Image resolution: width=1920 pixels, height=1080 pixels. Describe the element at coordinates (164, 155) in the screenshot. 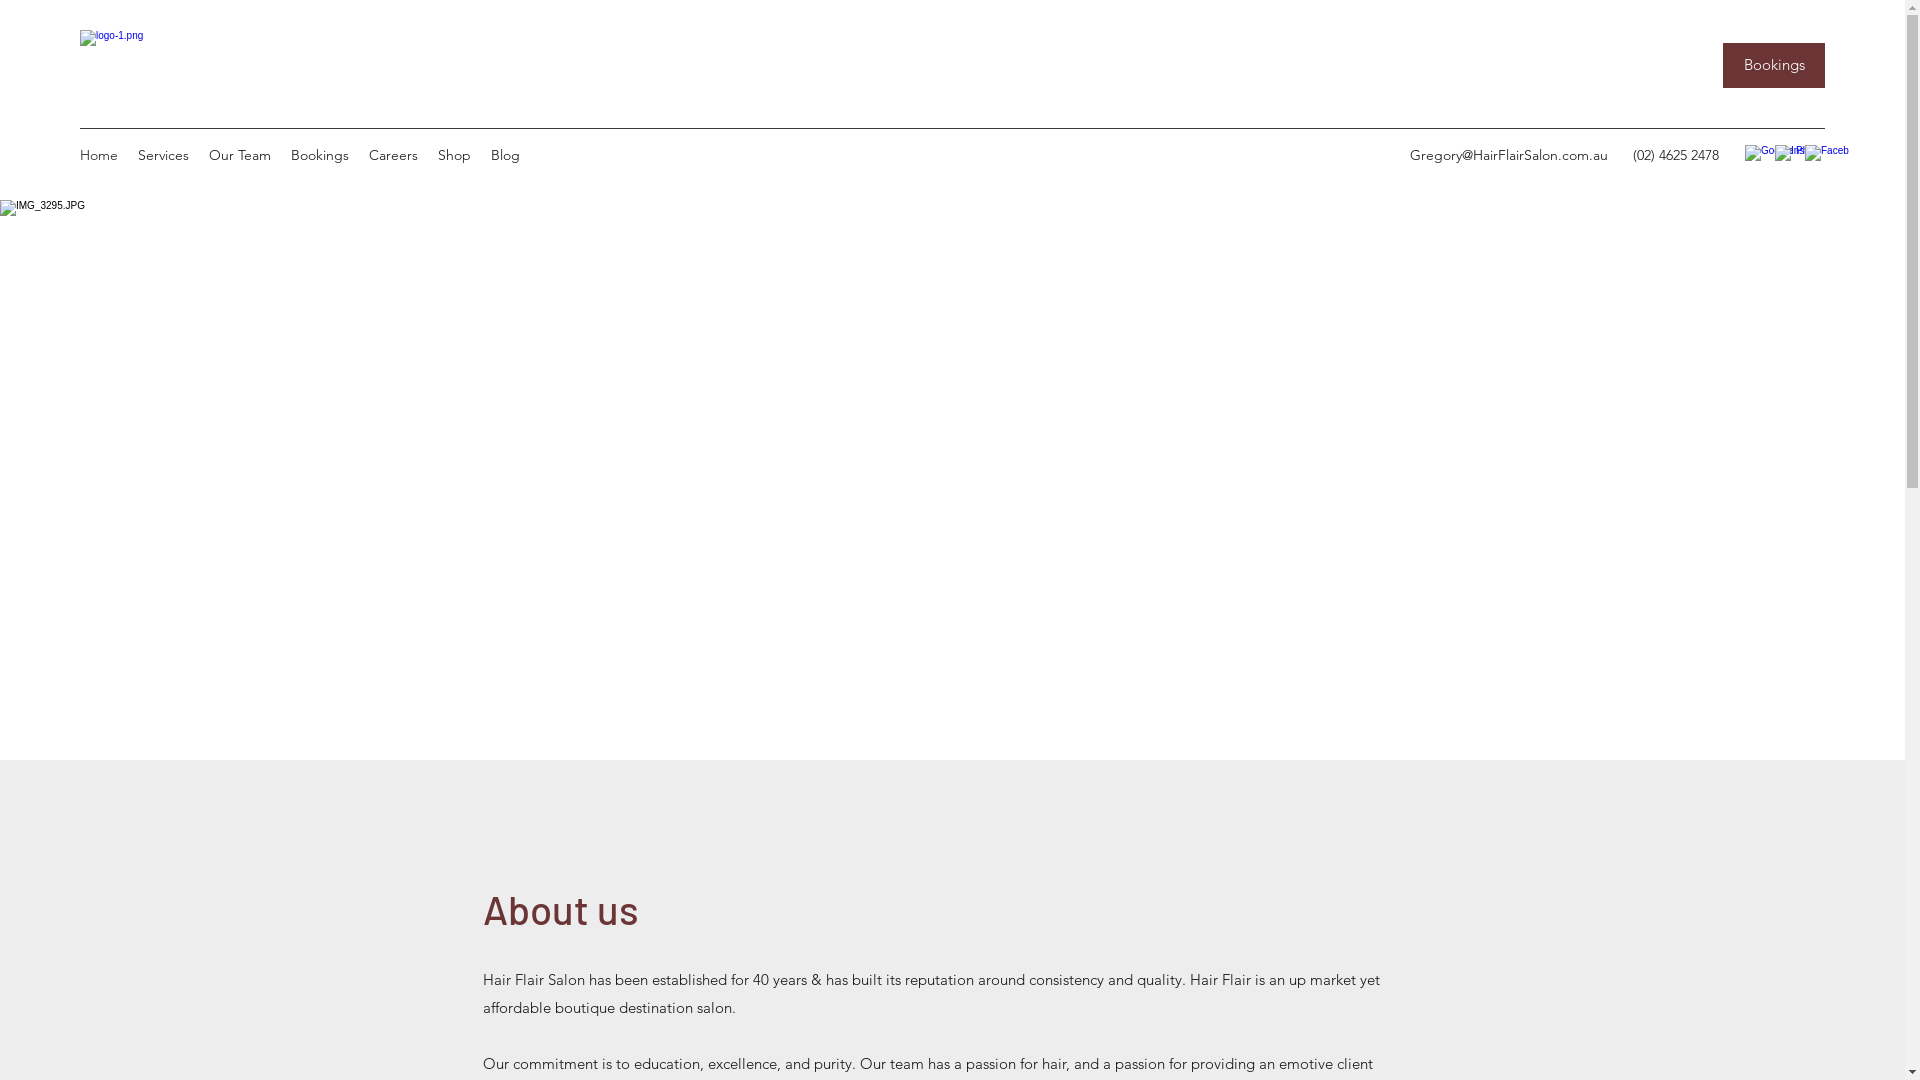

I see `Services` at that location.